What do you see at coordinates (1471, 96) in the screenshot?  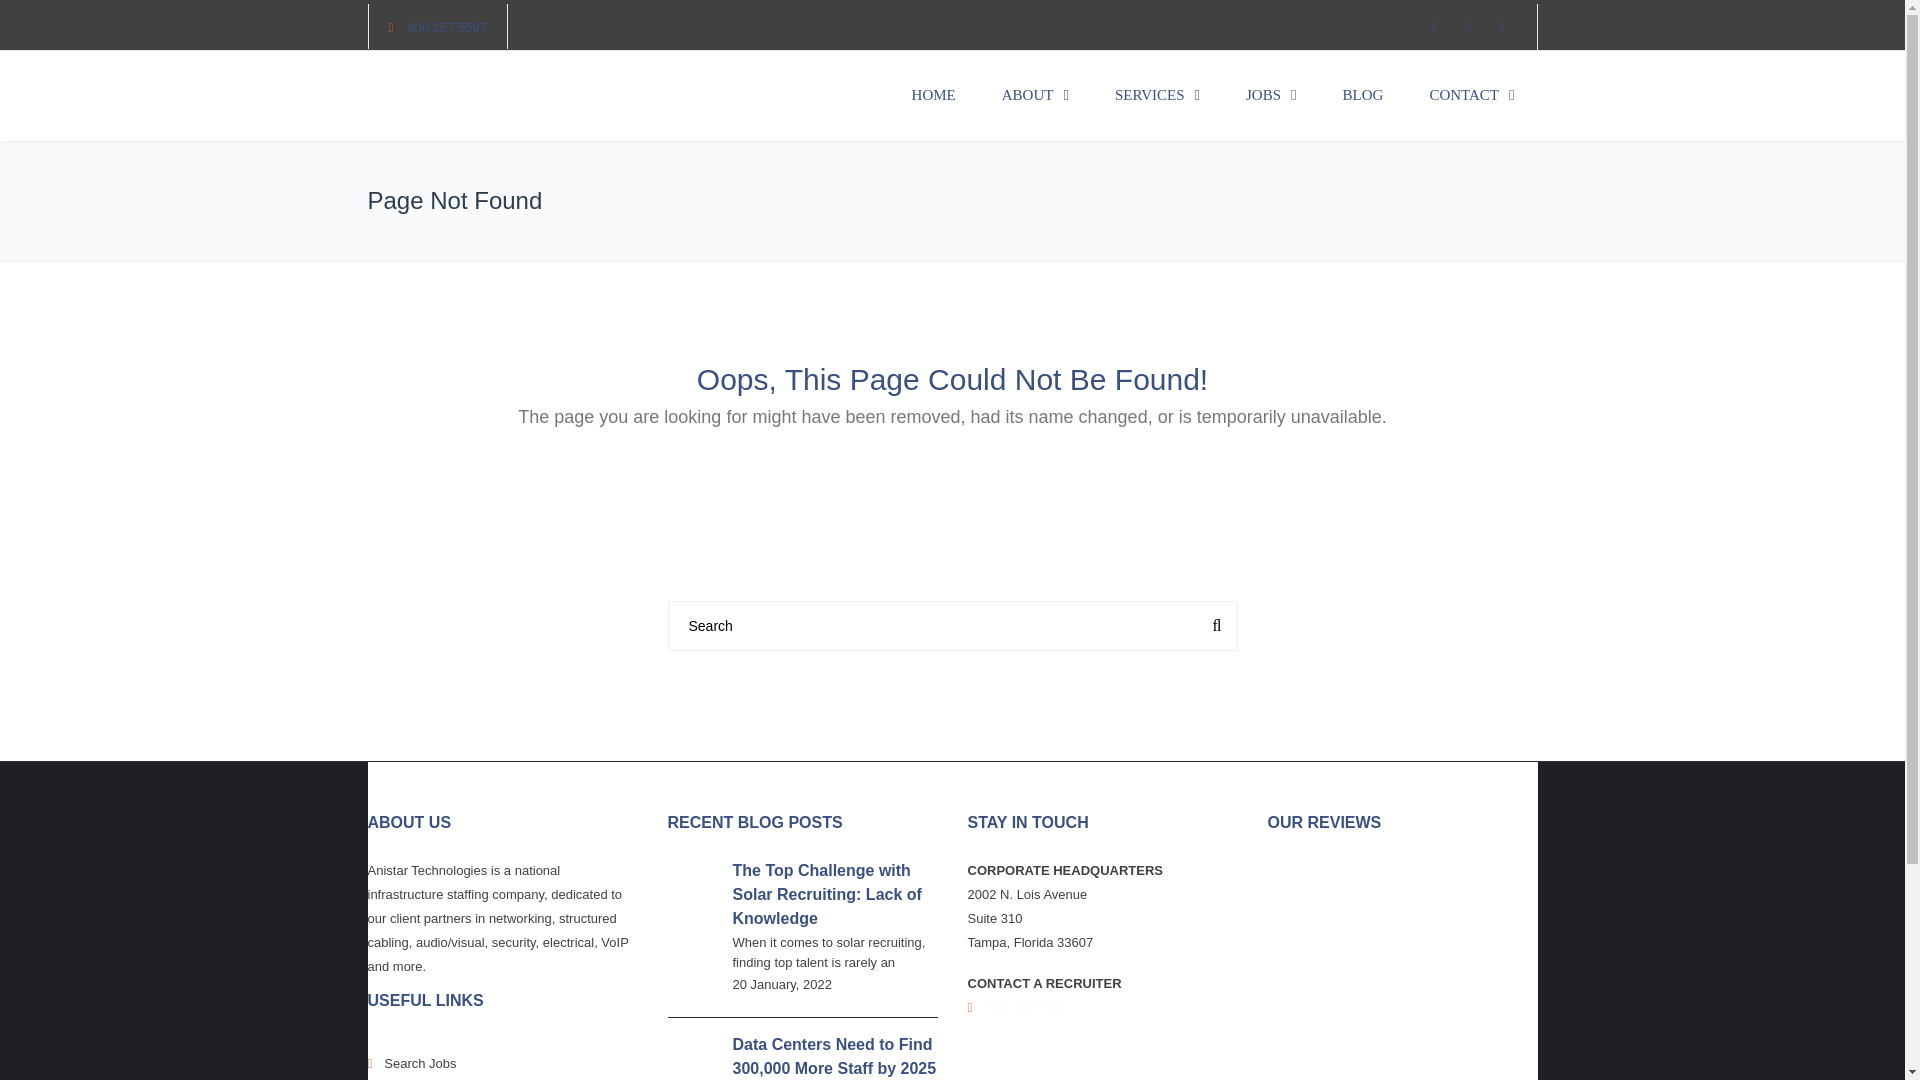 I see `CONTACT` at bounding box center [1471, 96].